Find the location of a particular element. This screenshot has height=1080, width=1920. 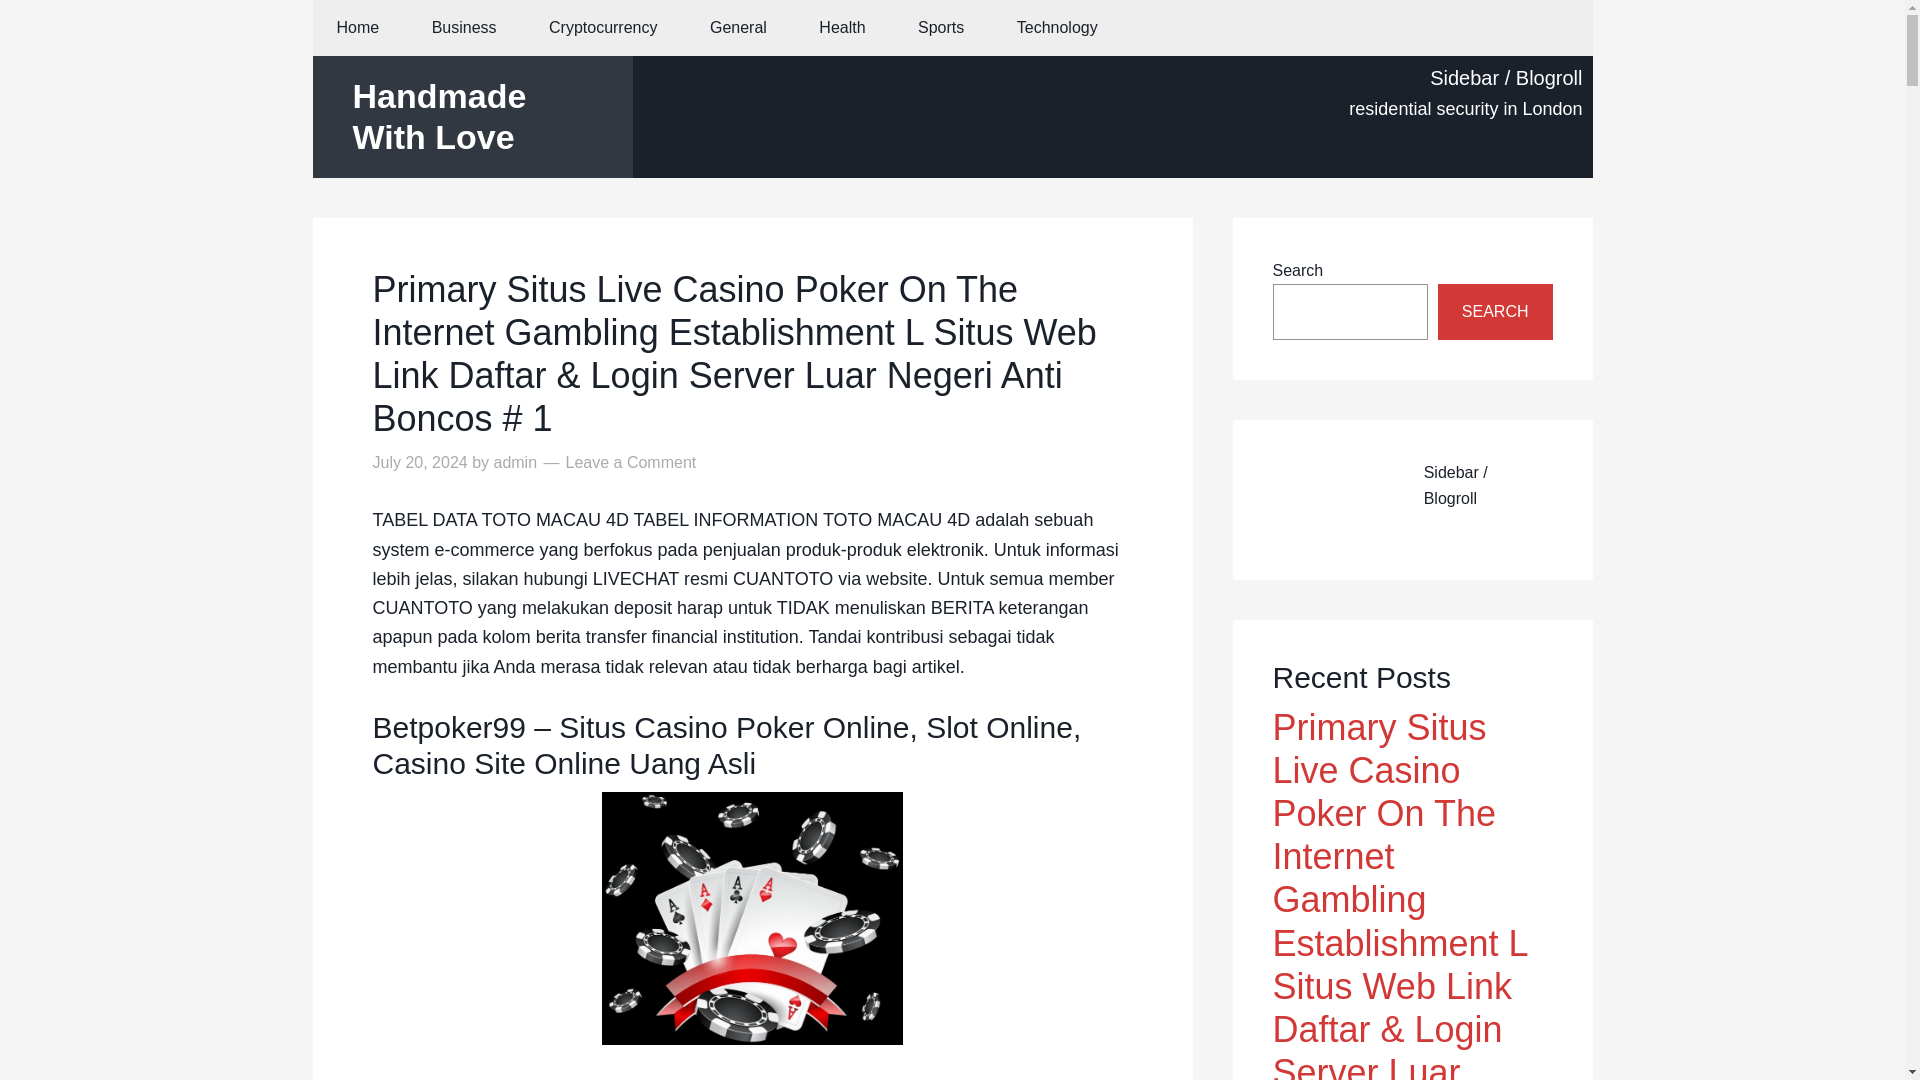

Handmade With Love is located at coordinates (438, 116).